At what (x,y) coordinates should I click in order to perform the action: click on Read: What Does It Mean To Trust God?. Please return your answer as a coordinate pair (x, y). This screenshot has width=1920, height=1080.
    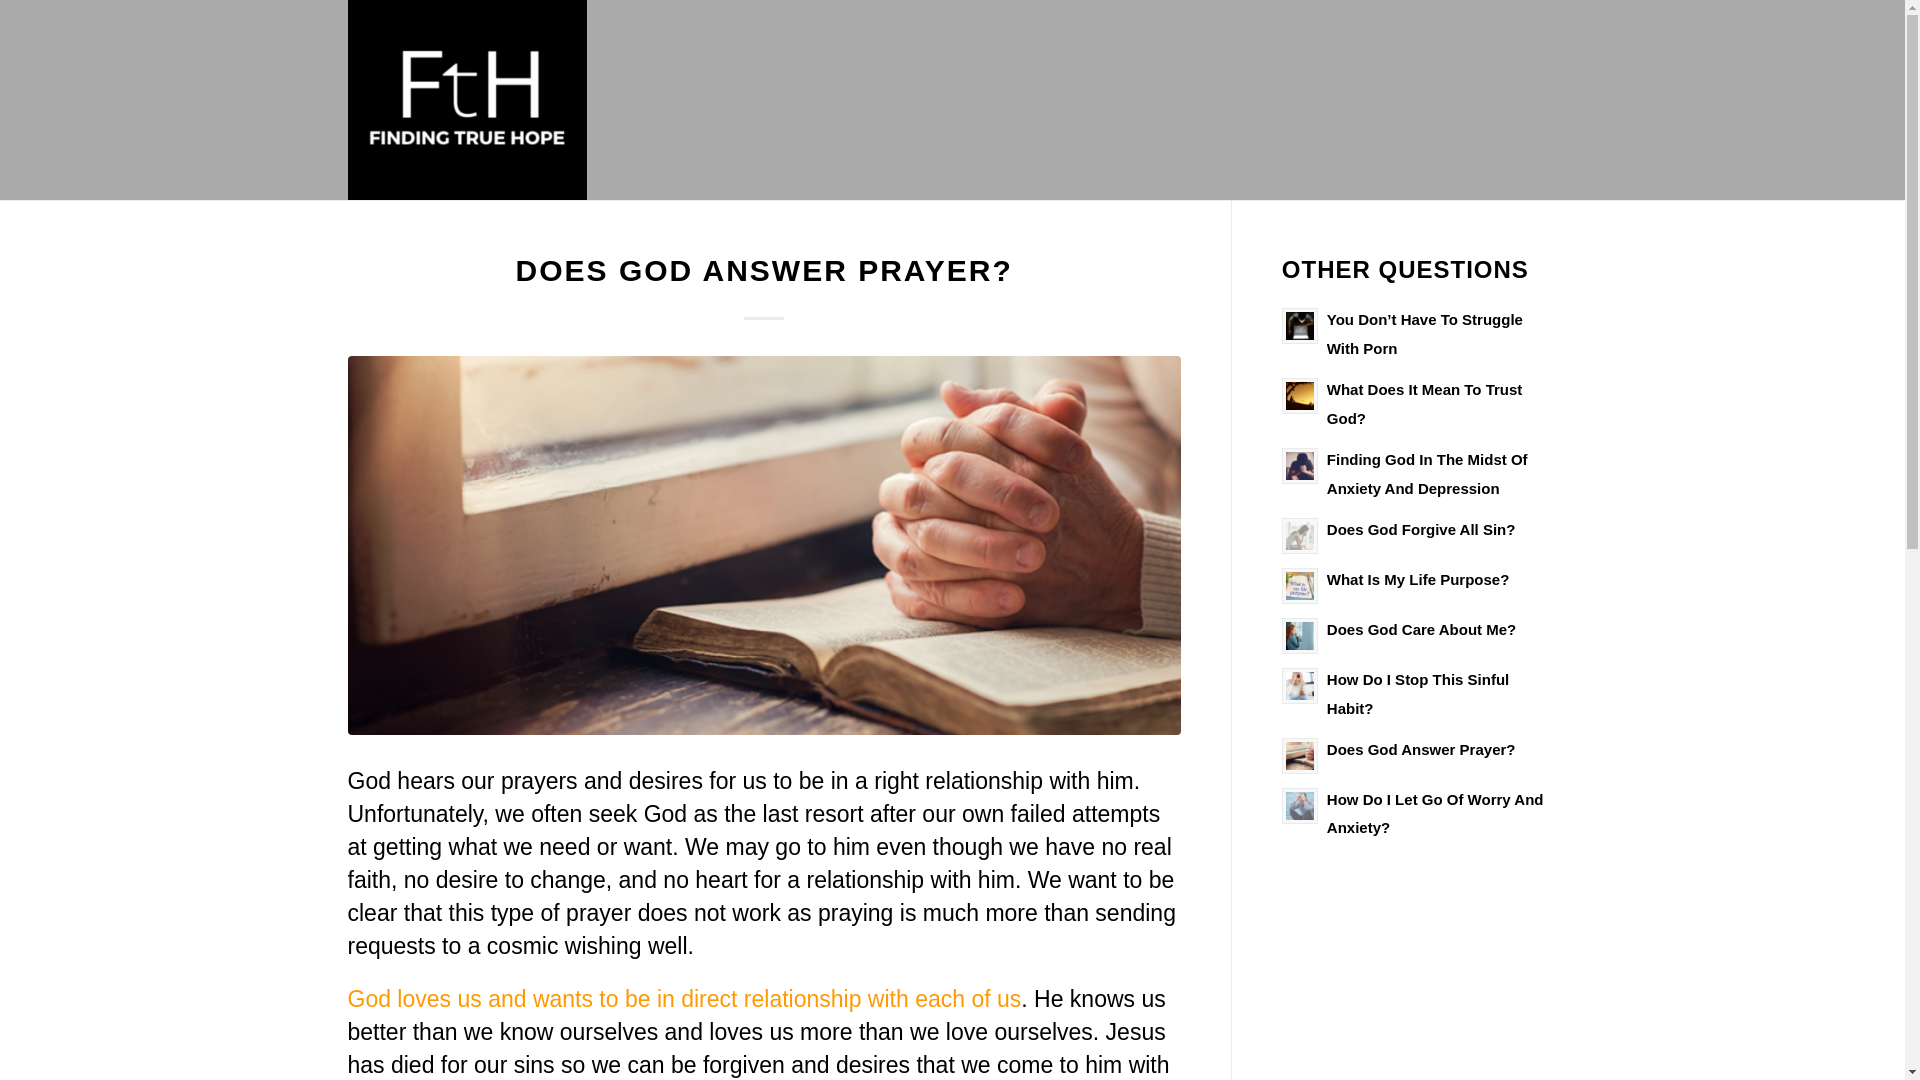
    Looking at the image, I should click on (1424, 404).